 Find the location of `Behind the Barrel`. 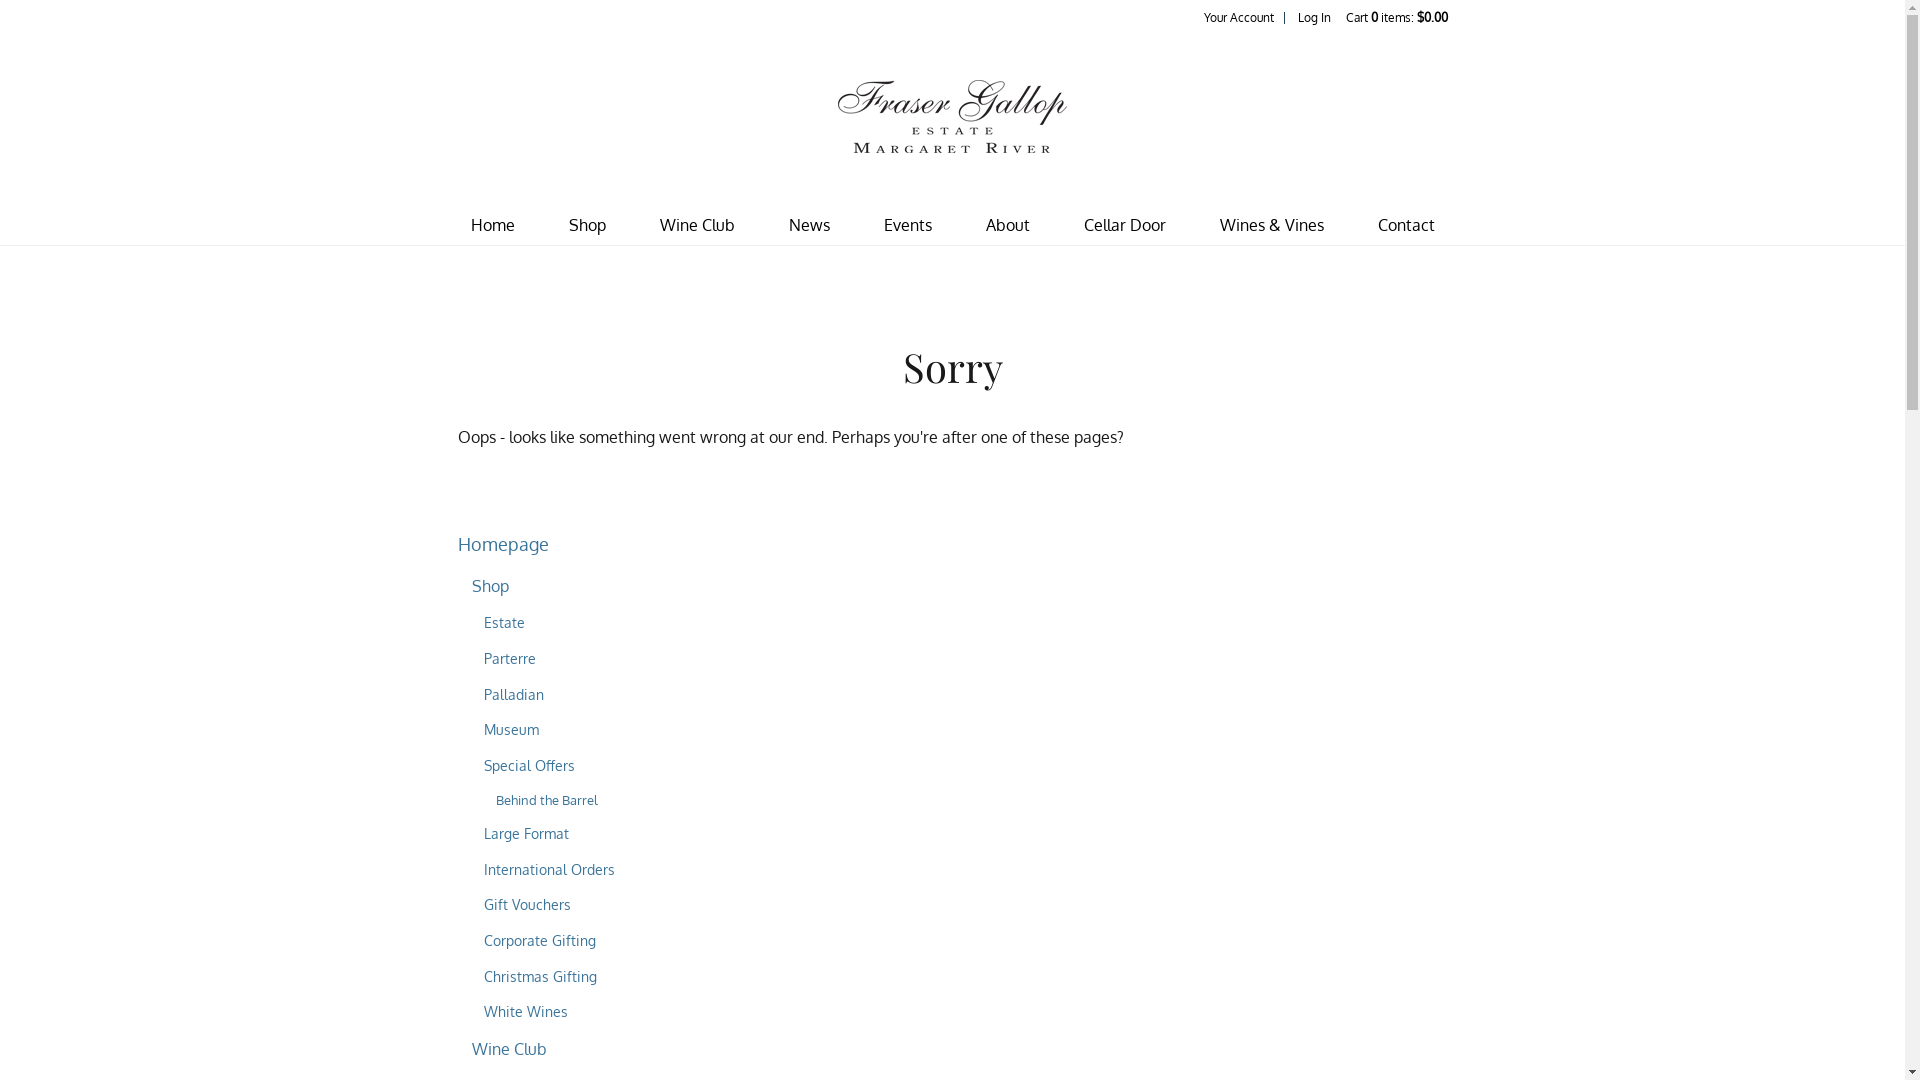

Behind the Barrel is located at coordinates (547, 800).